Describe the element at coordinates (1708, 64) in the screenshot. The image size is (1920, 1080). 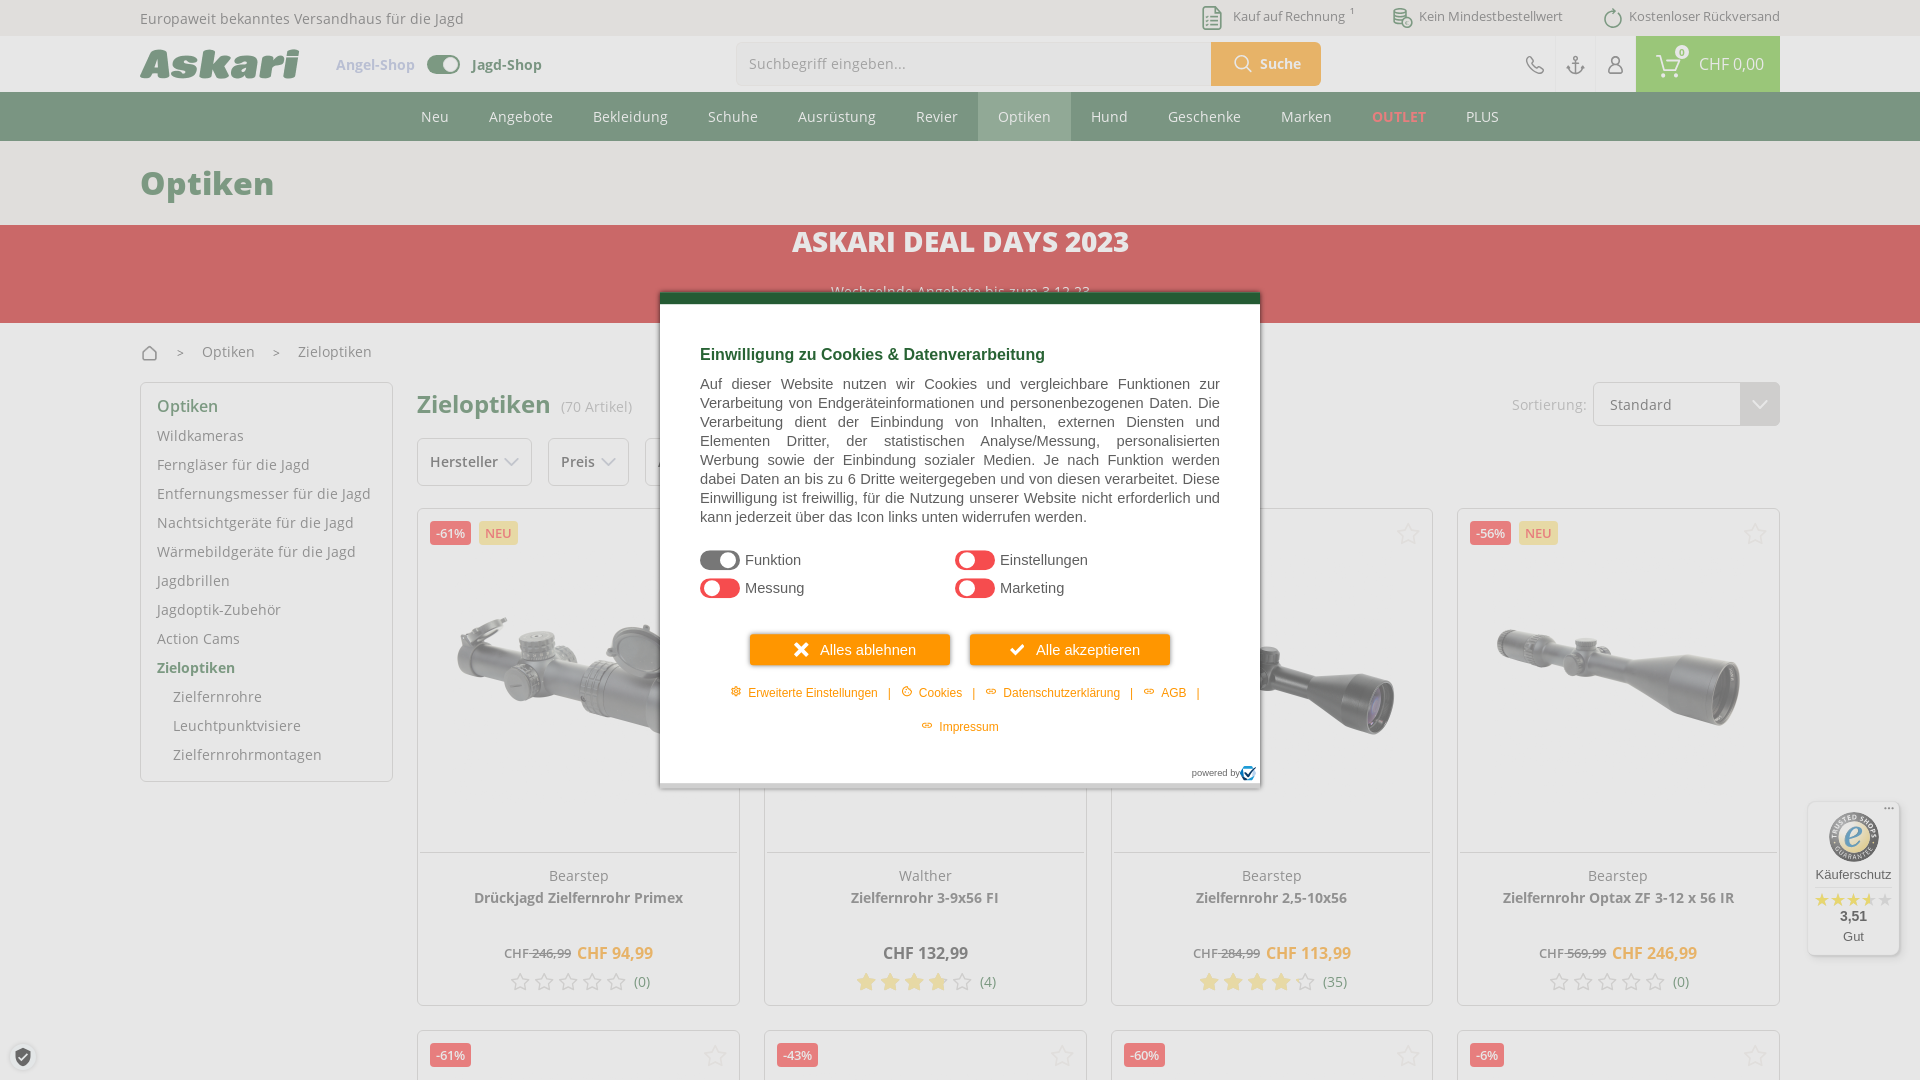
I see `0
CHF 0,00` at that location.